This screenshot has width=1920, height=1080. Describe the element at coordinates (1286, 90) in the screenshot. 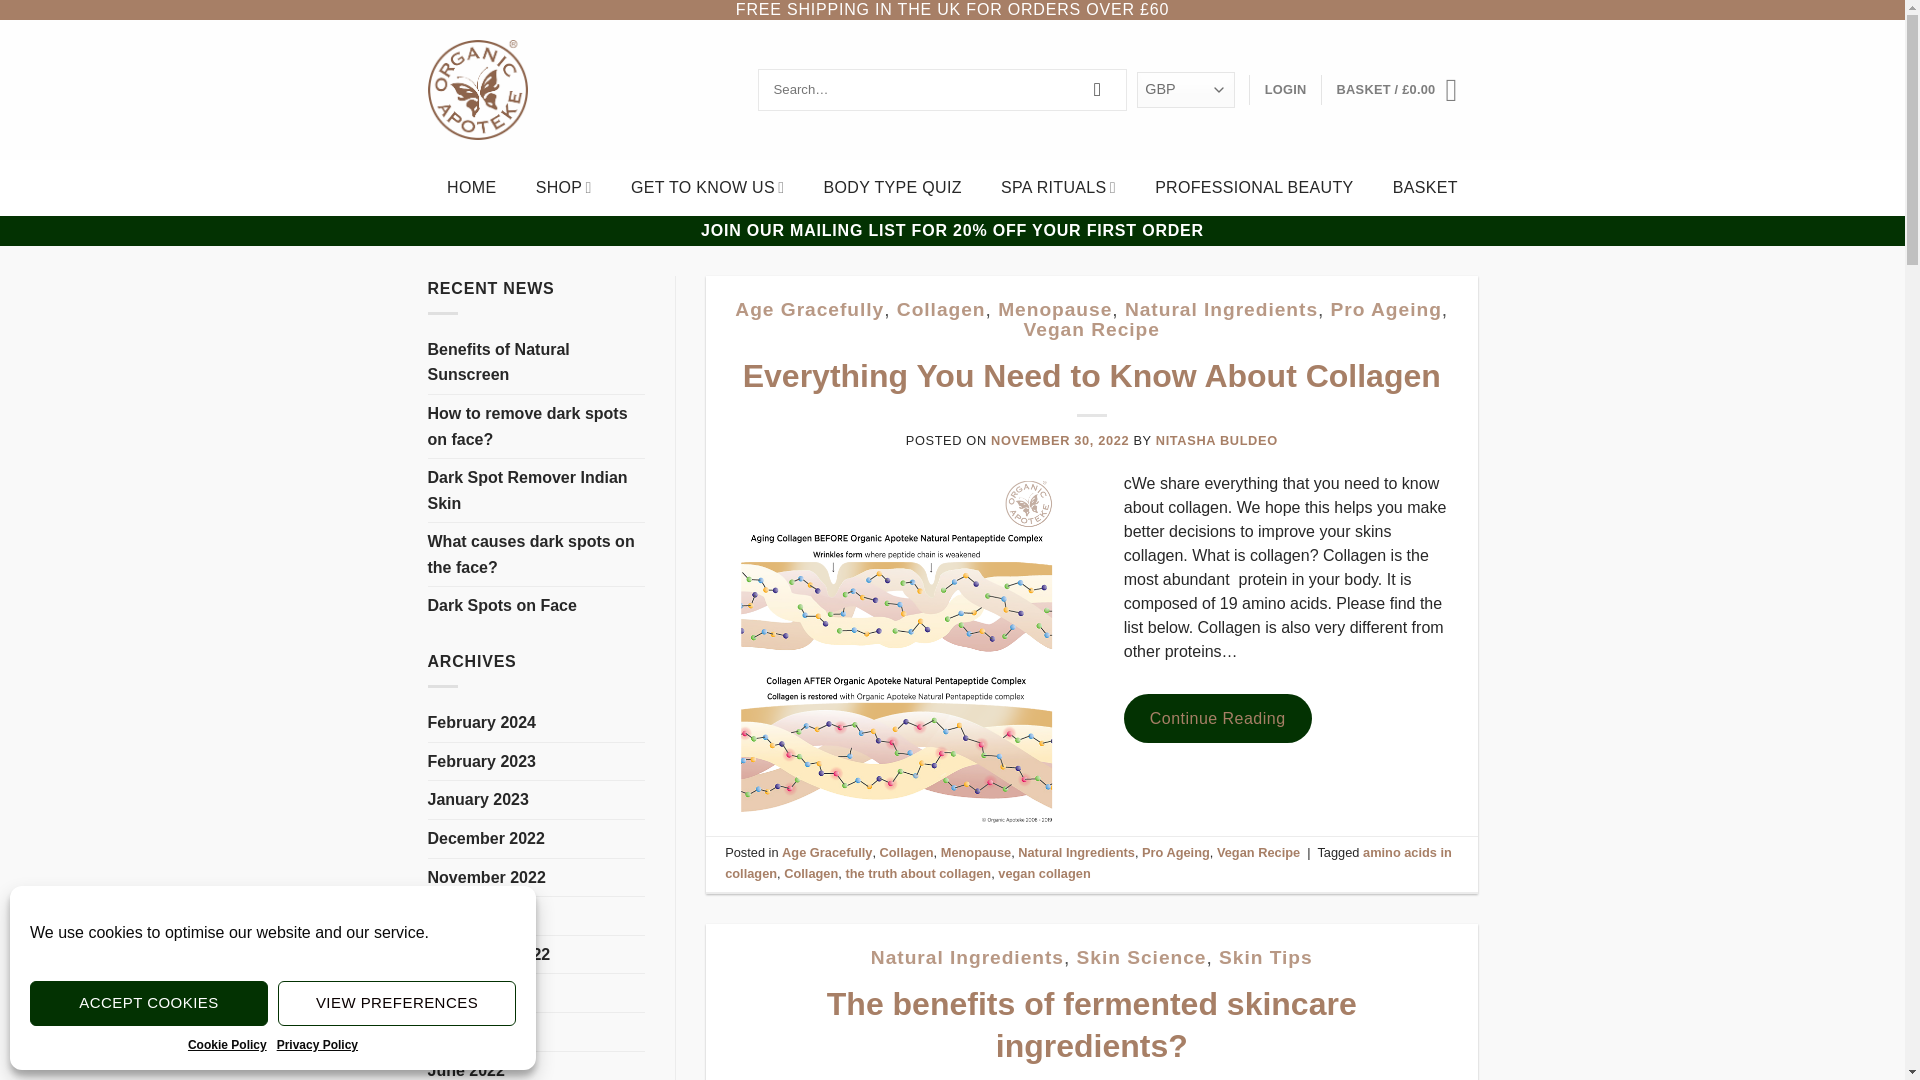

I see `LOGIN` at that location.